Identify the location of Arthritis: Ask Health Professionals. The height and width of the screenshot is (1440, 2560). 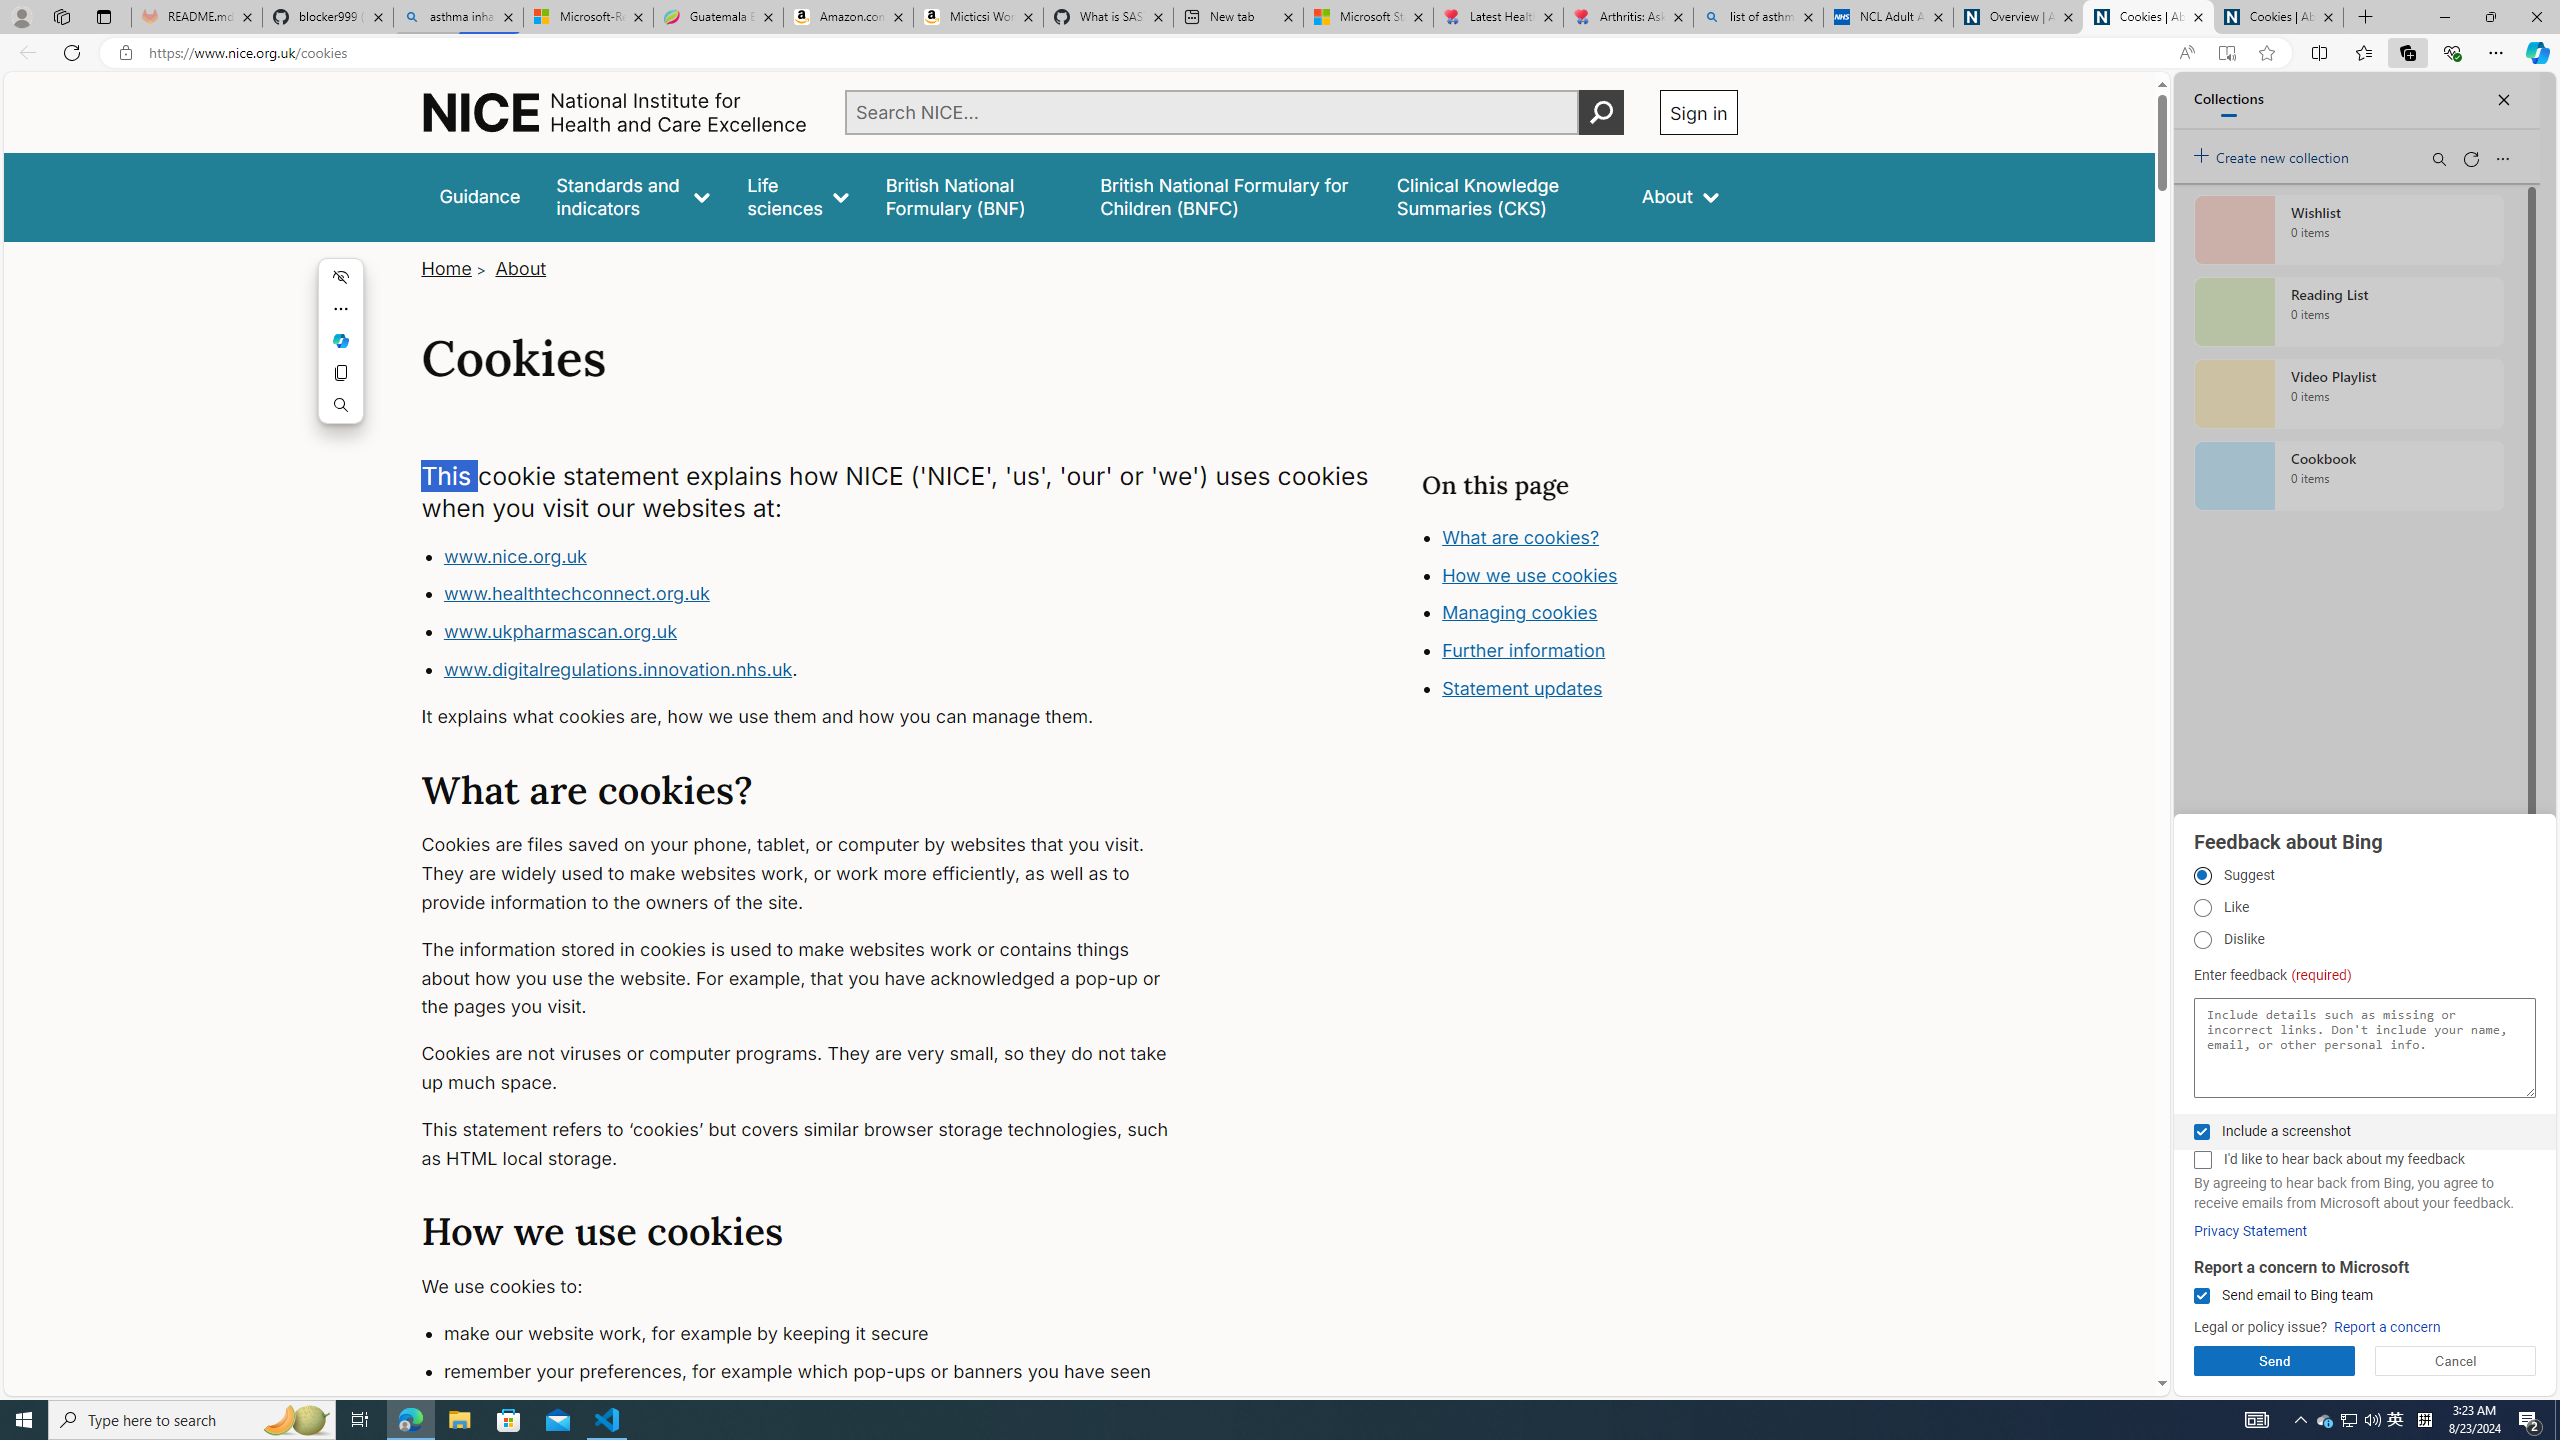
(1628, 17).